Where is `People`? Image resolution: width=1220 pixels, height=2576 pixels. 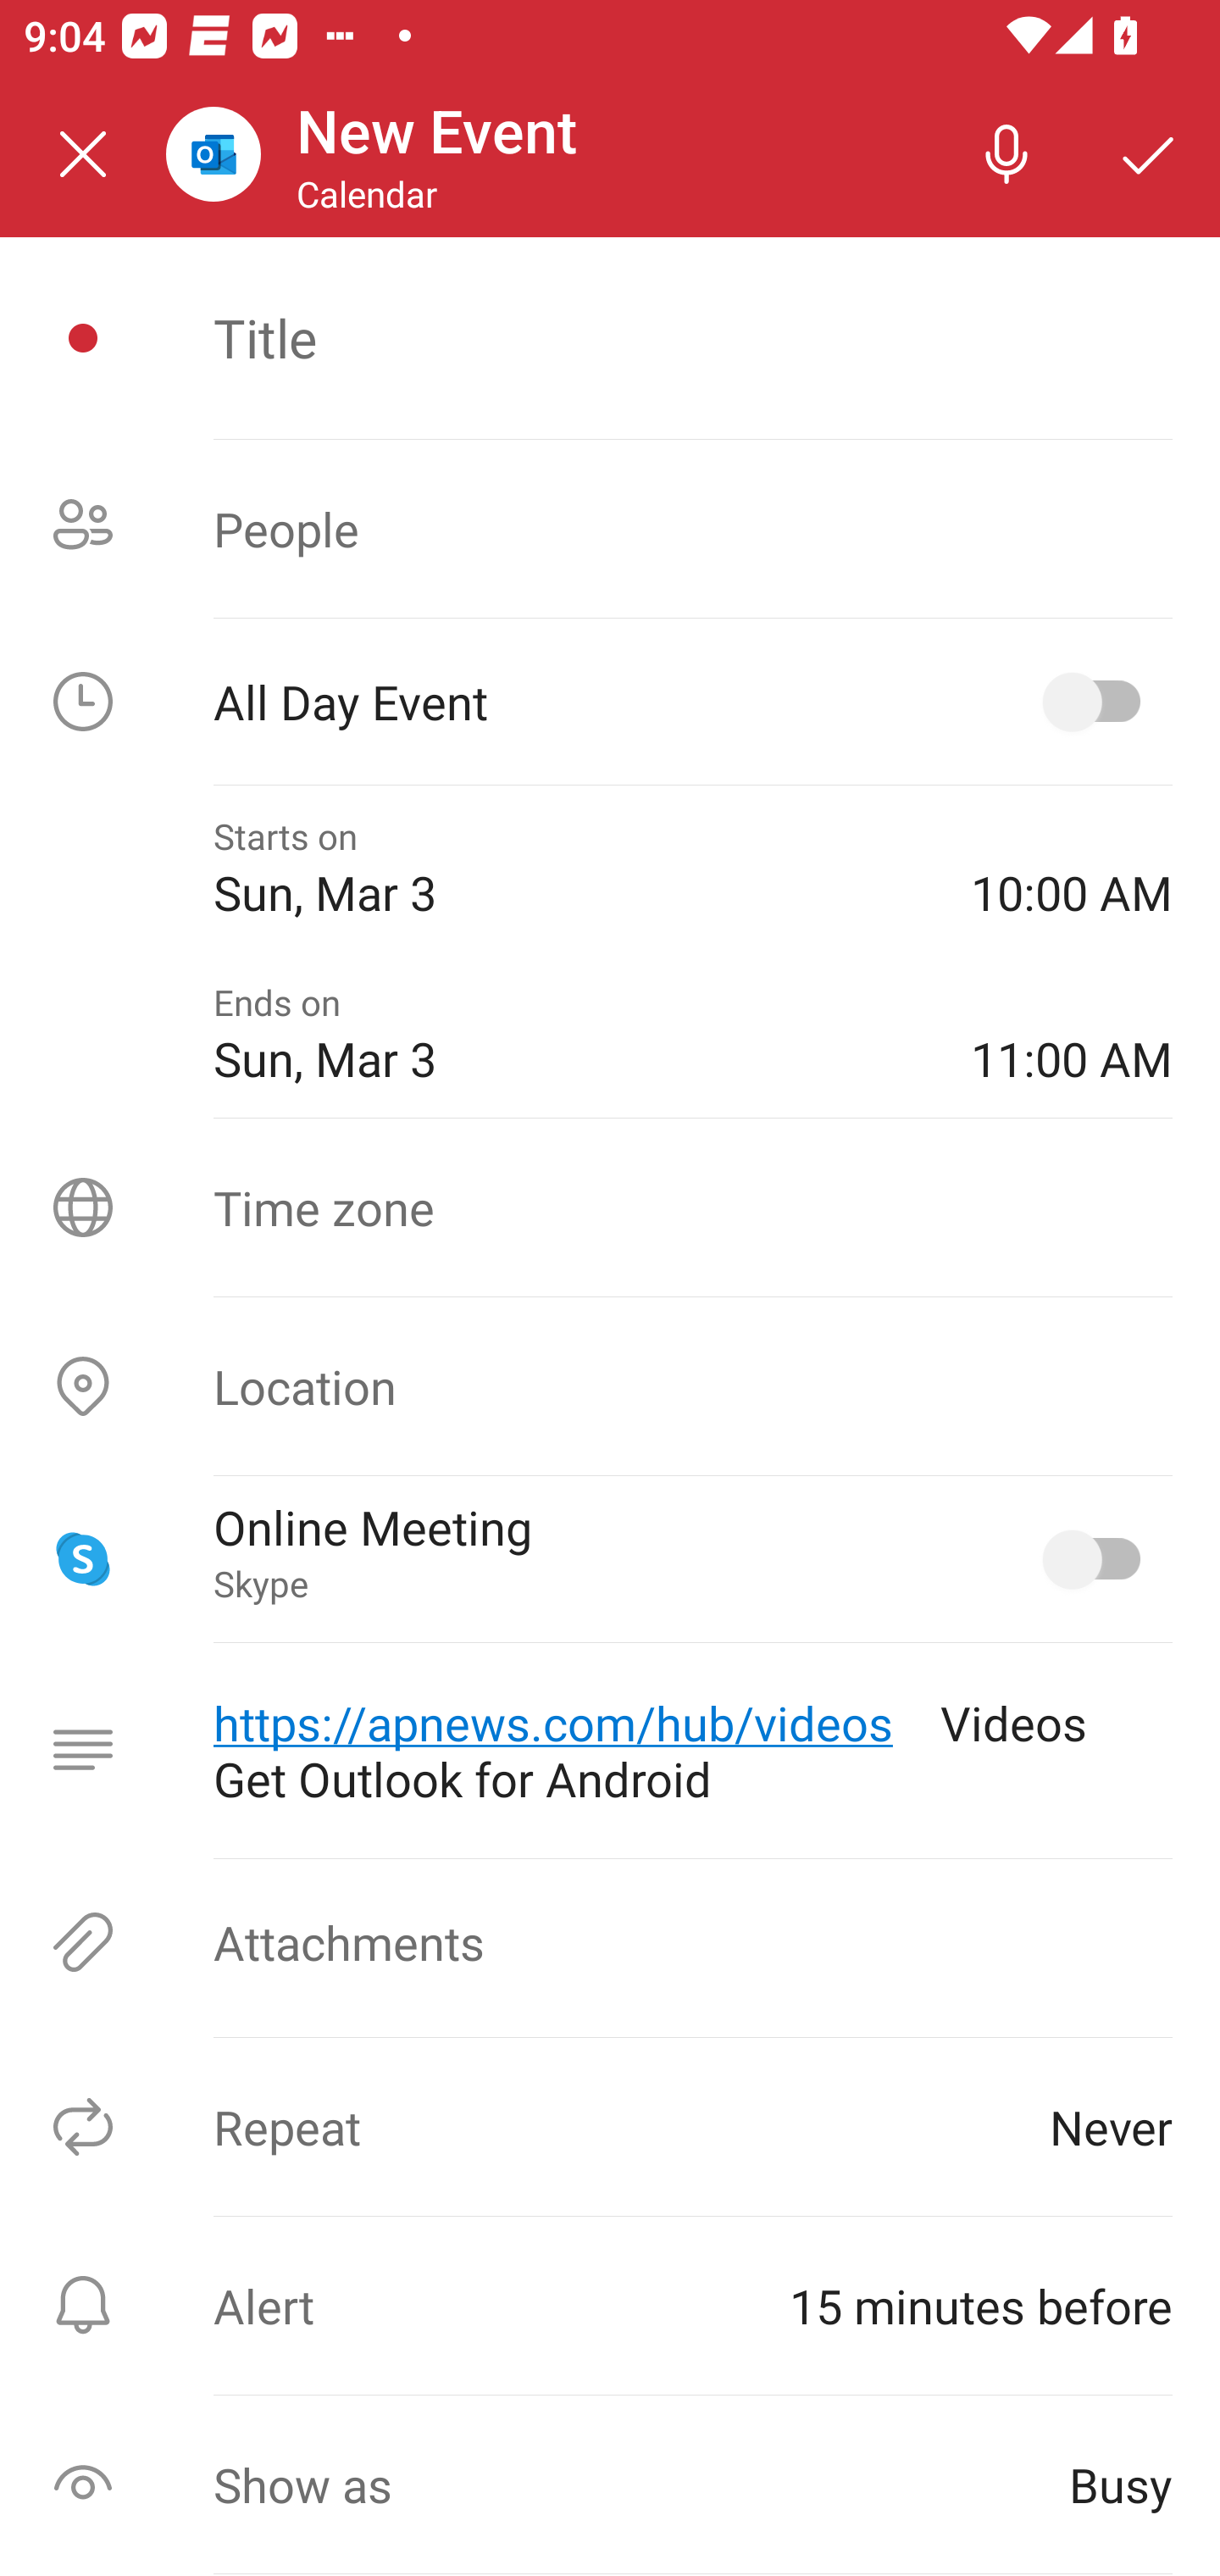
People is located at coordinates (610, 529).